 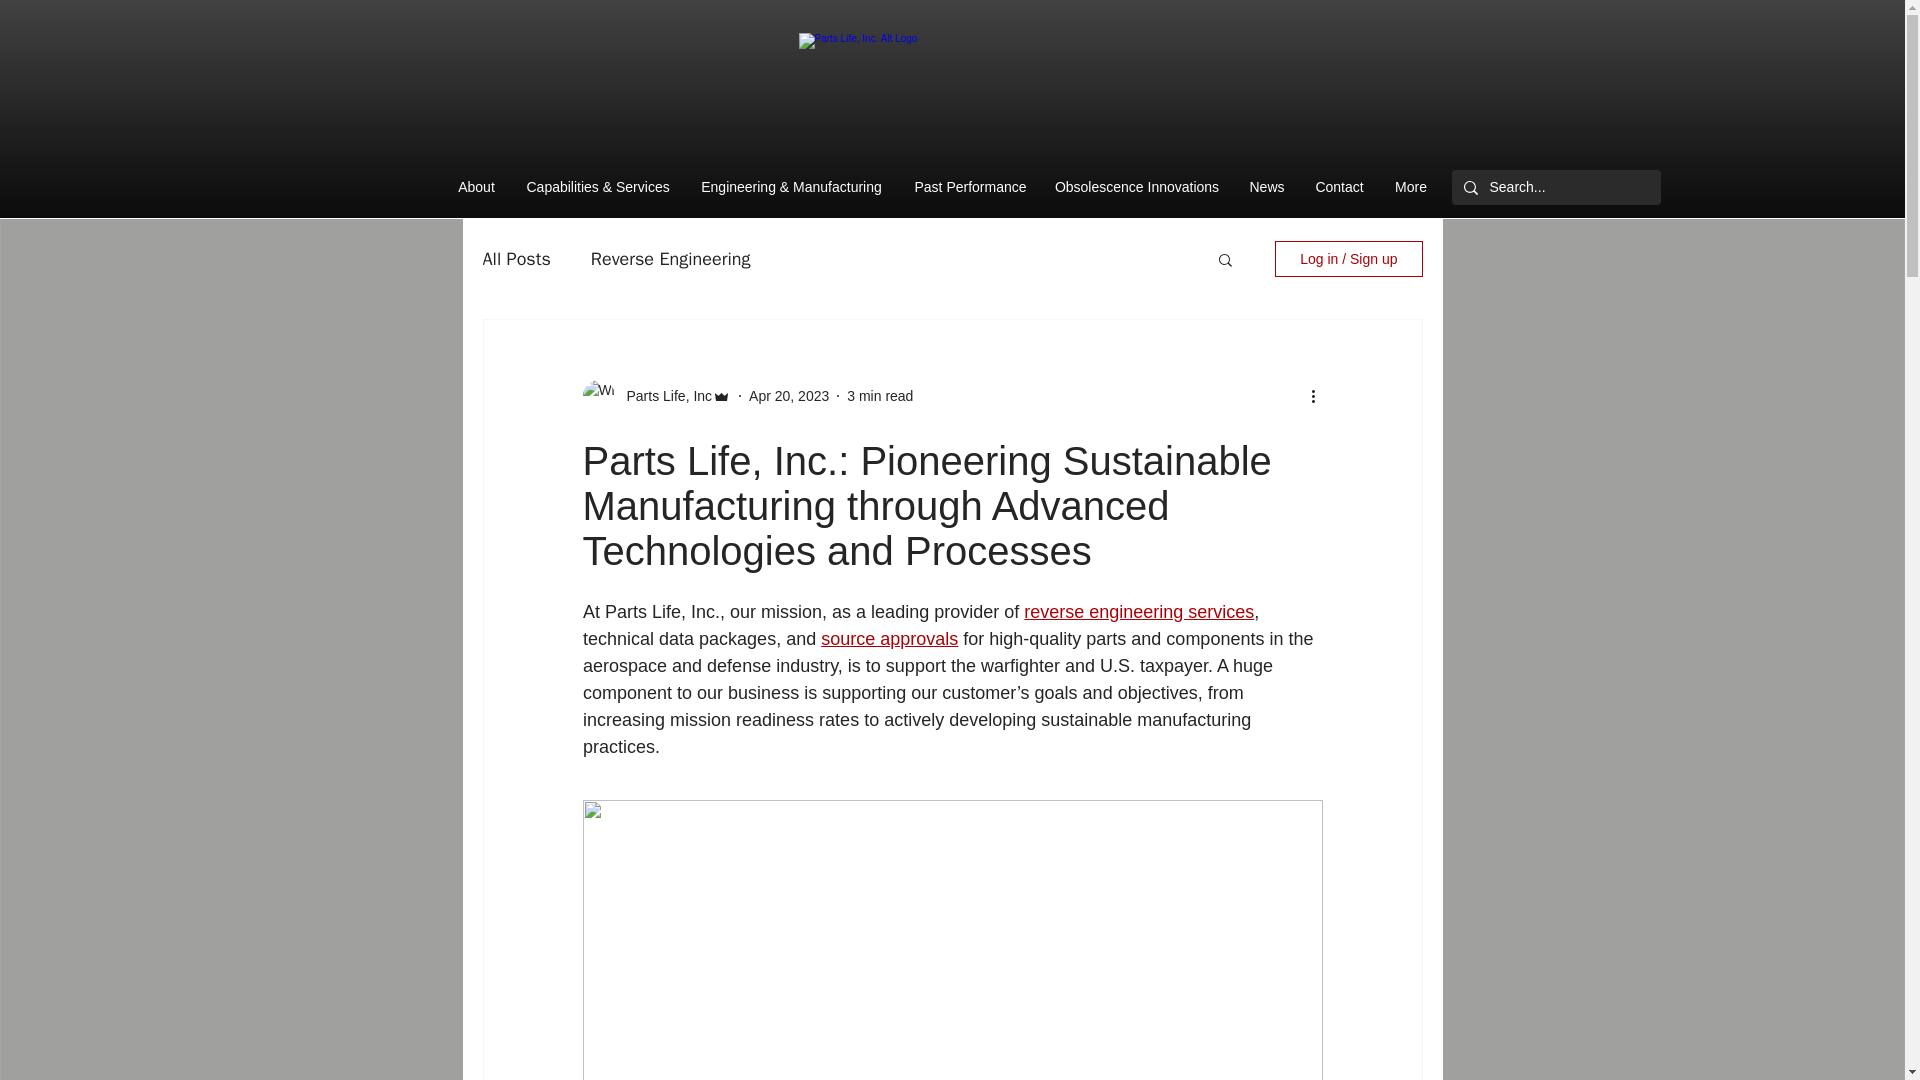 I want to click on About, so click(x=476, y=187).